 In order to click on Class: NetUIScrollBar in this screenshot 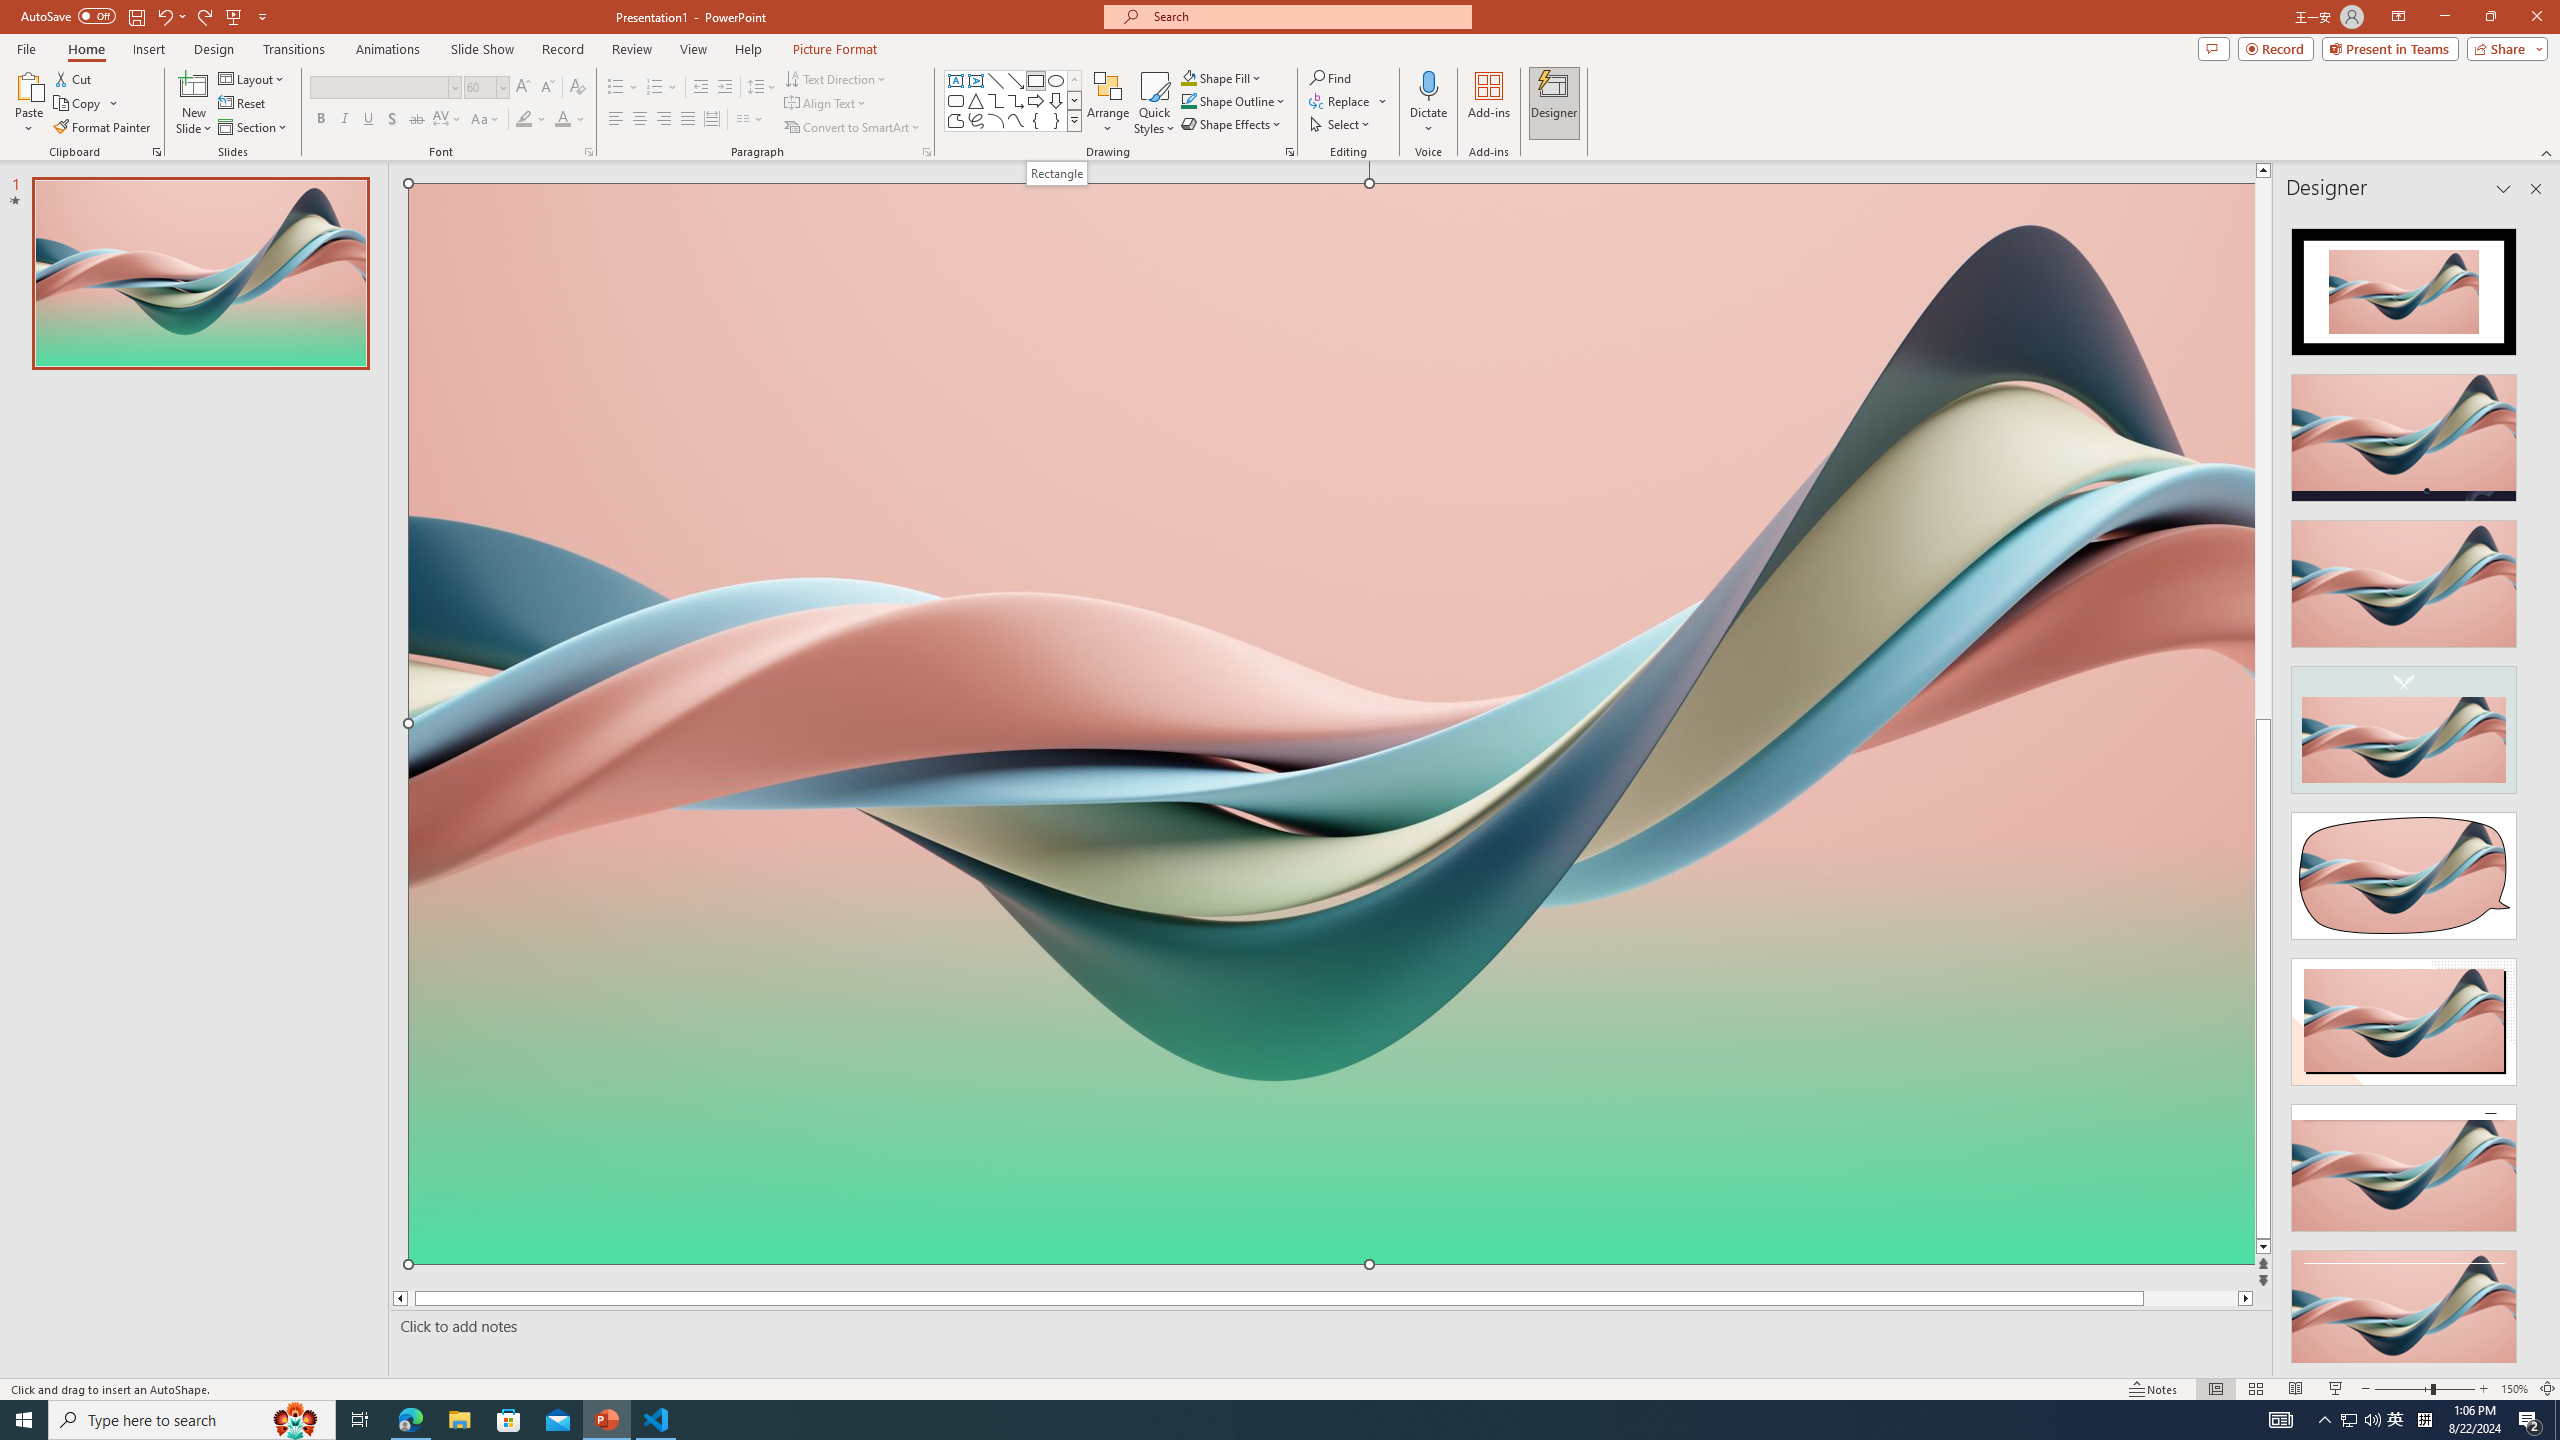, I will do `click(2534, 787)`.